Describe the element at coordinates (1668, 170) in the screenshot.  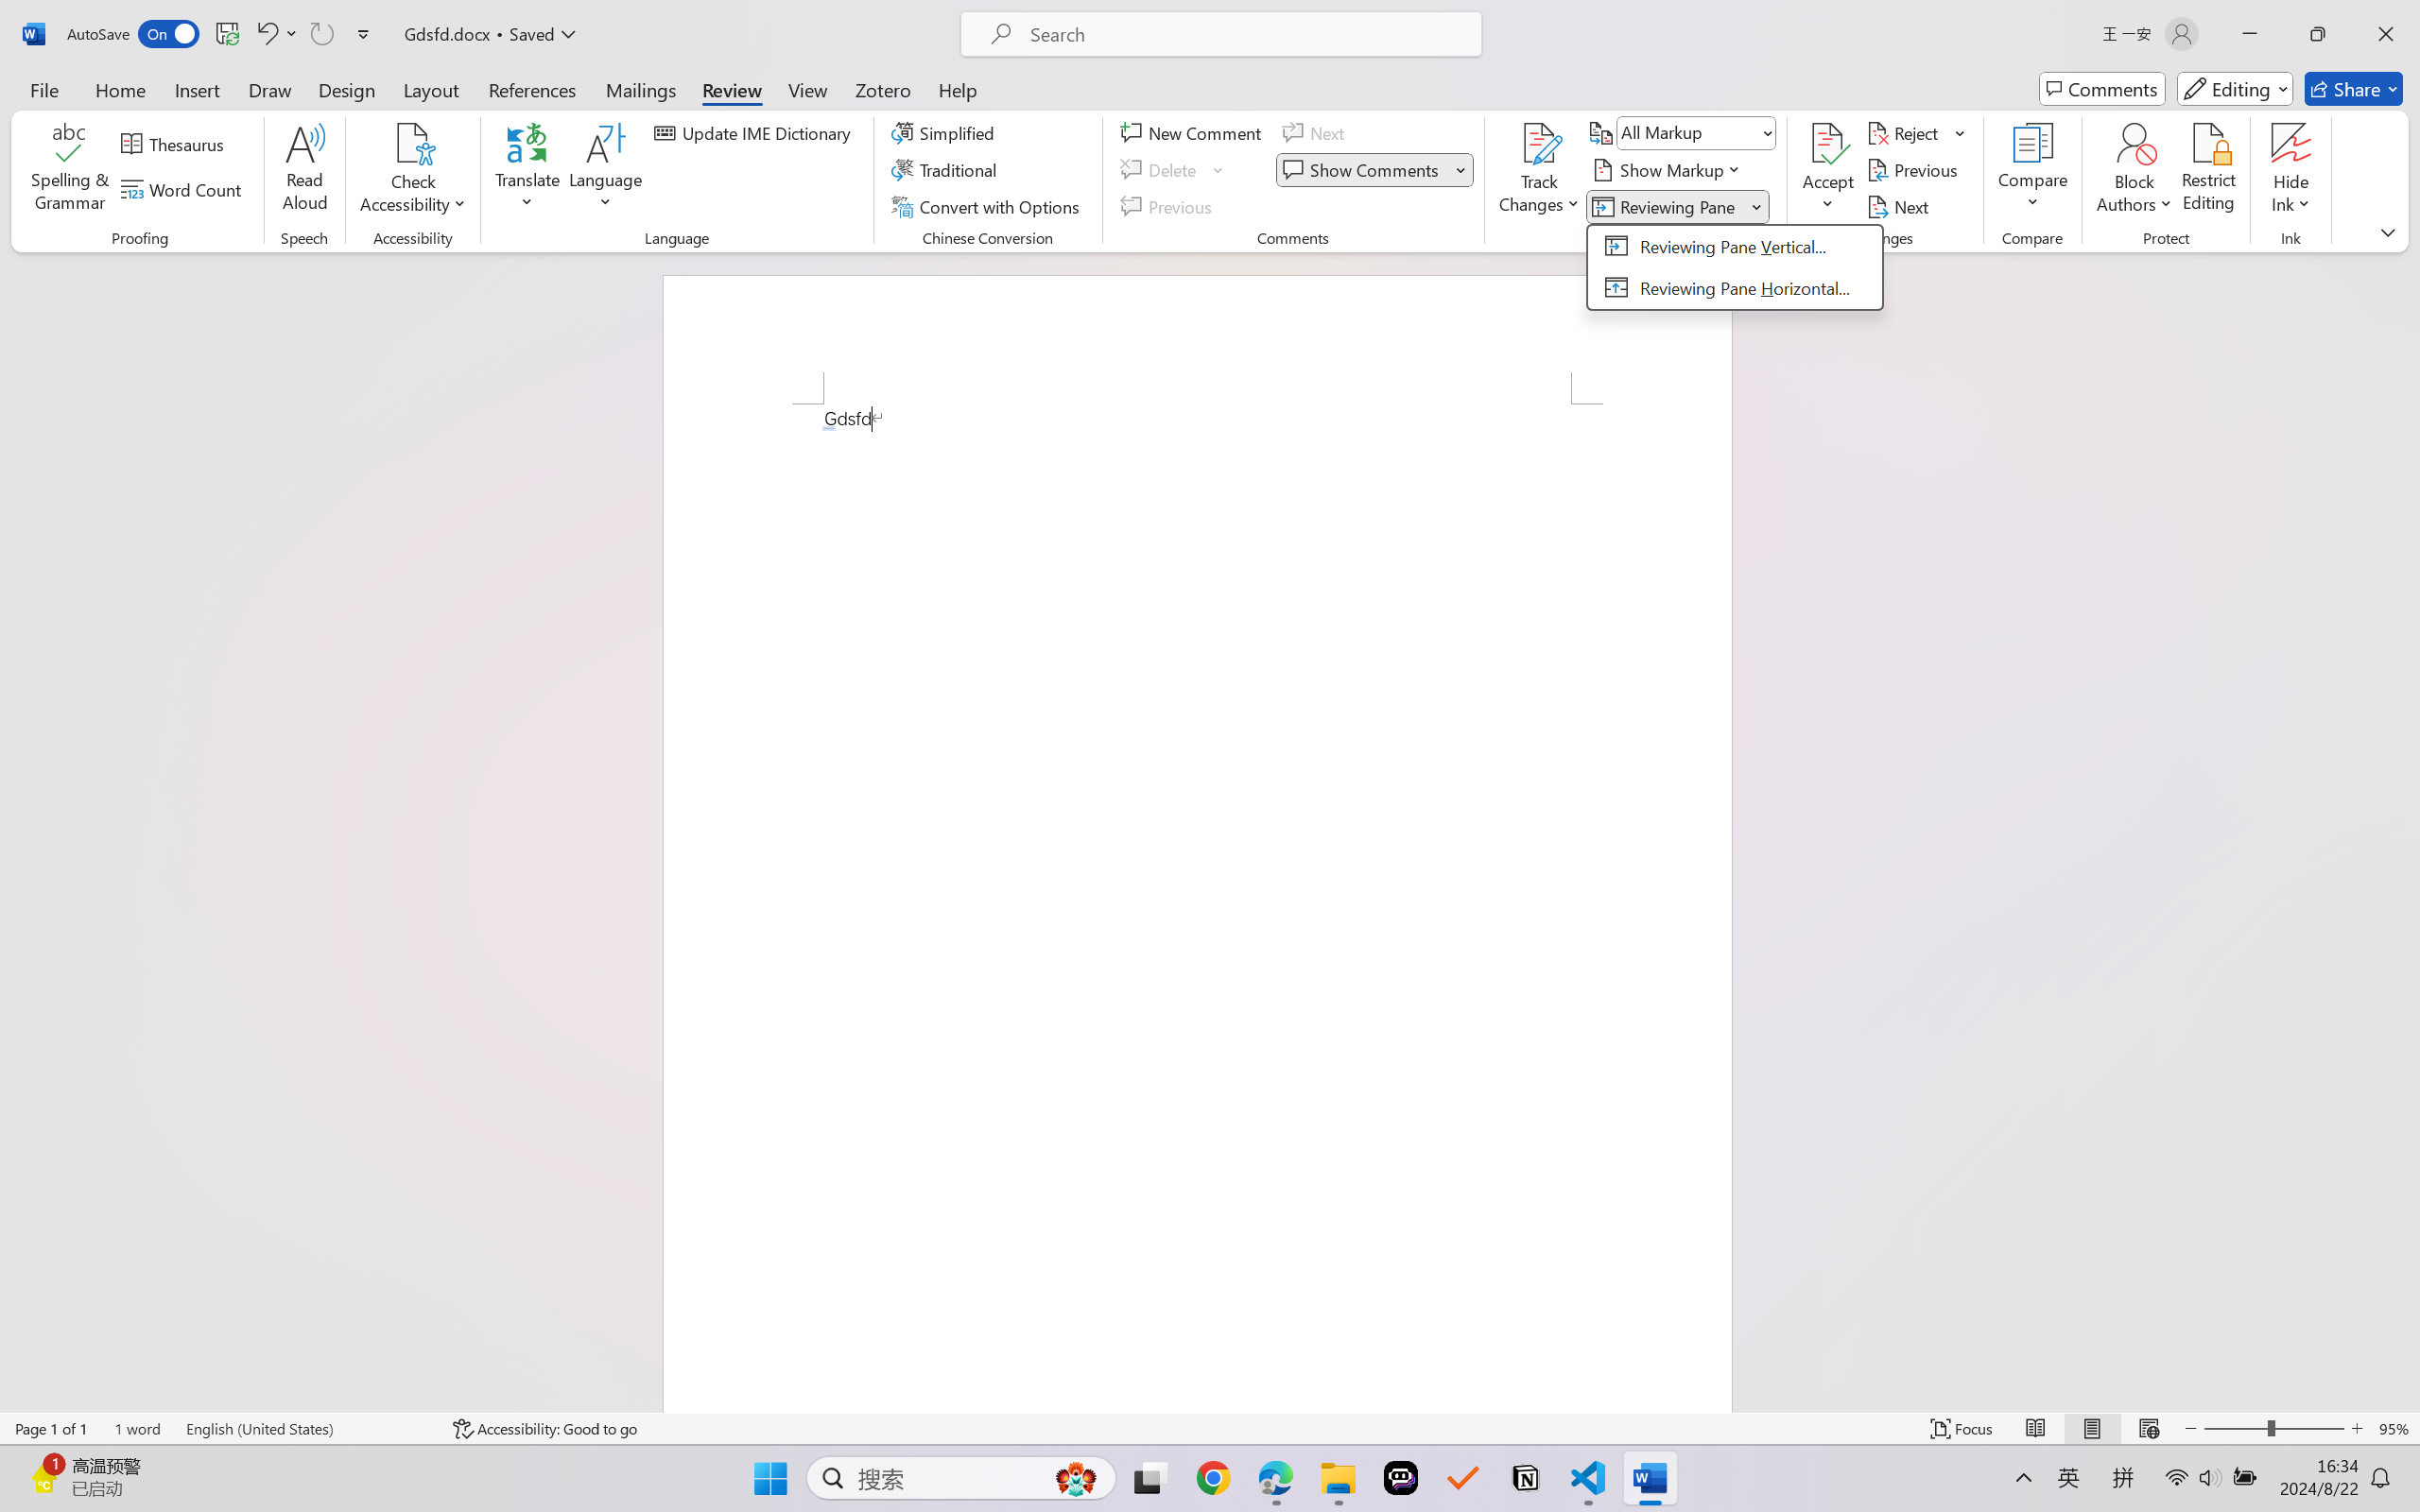
I see `Show Markup` at that location.